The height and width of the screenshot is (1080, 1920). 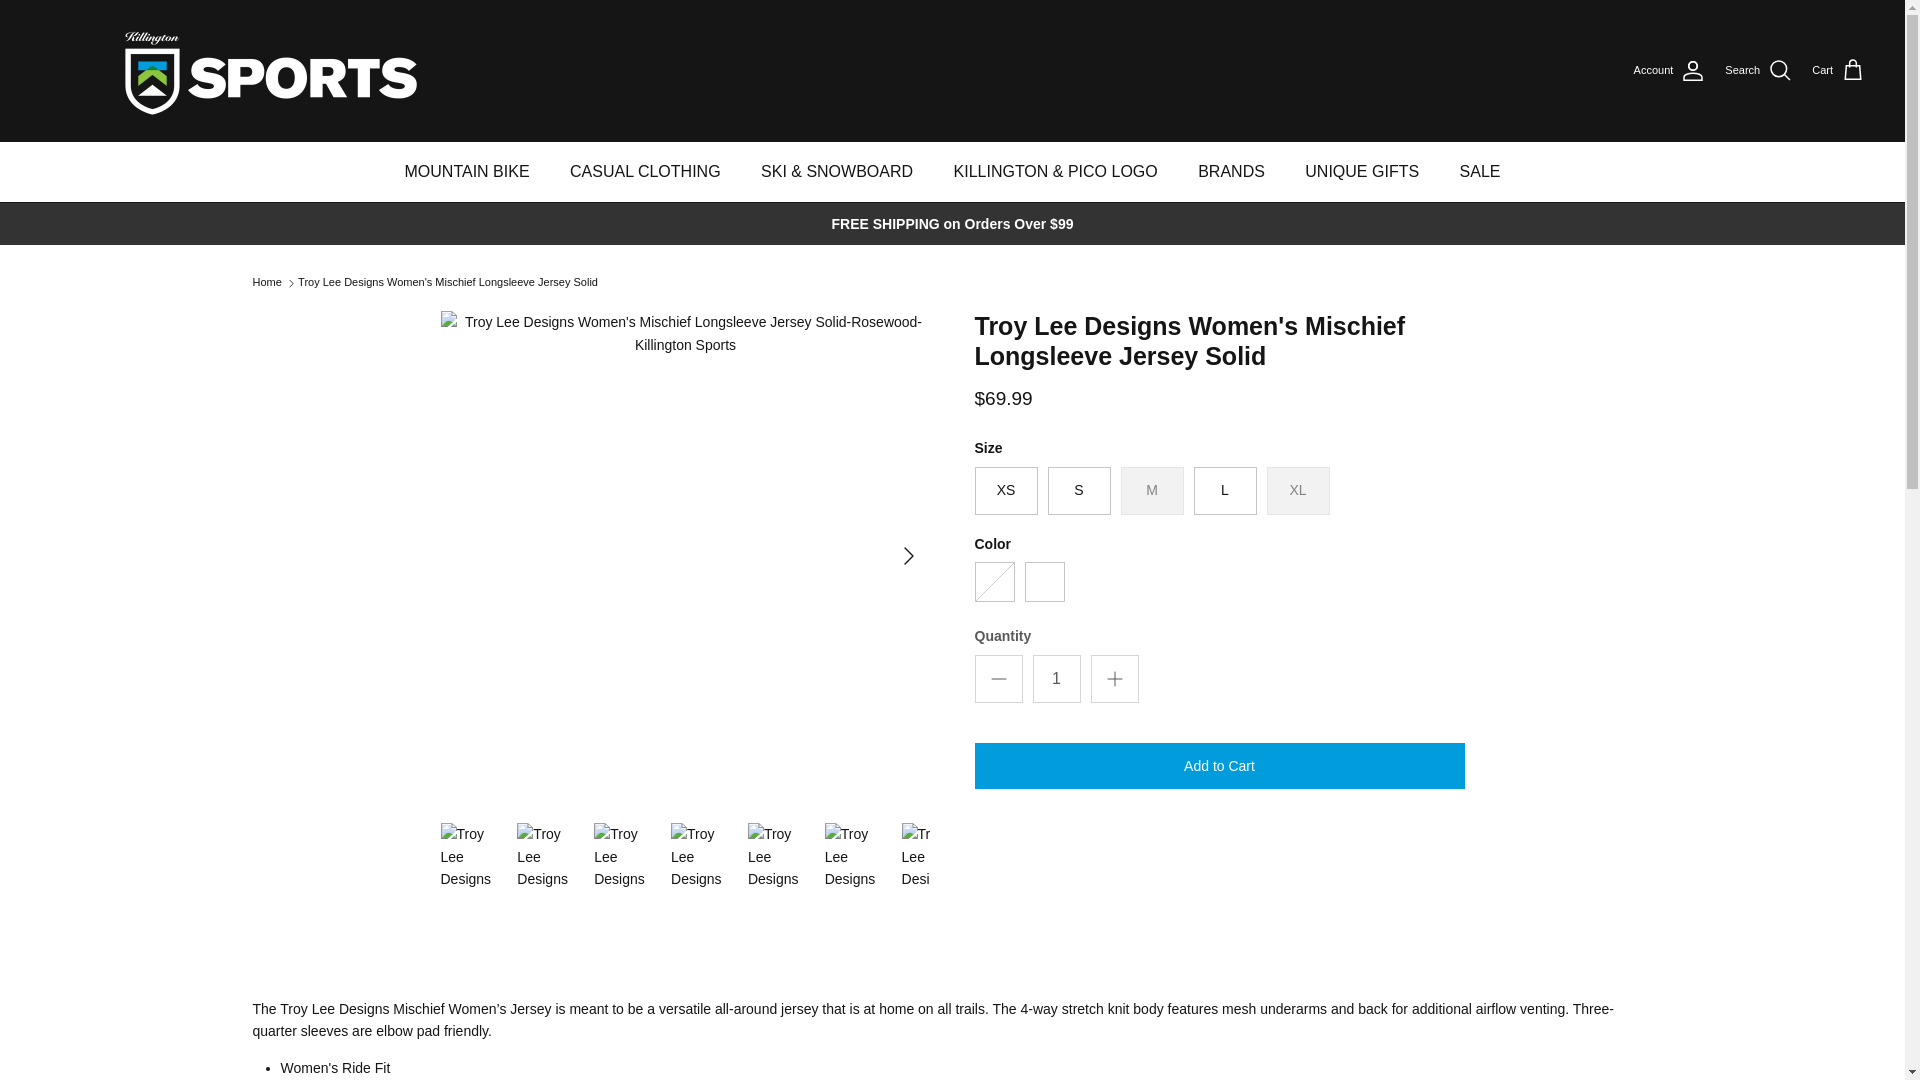 What do you see at coordinates (1670, 70) in the screenshot?
I see `Account` at bounding box center [1670, 70].